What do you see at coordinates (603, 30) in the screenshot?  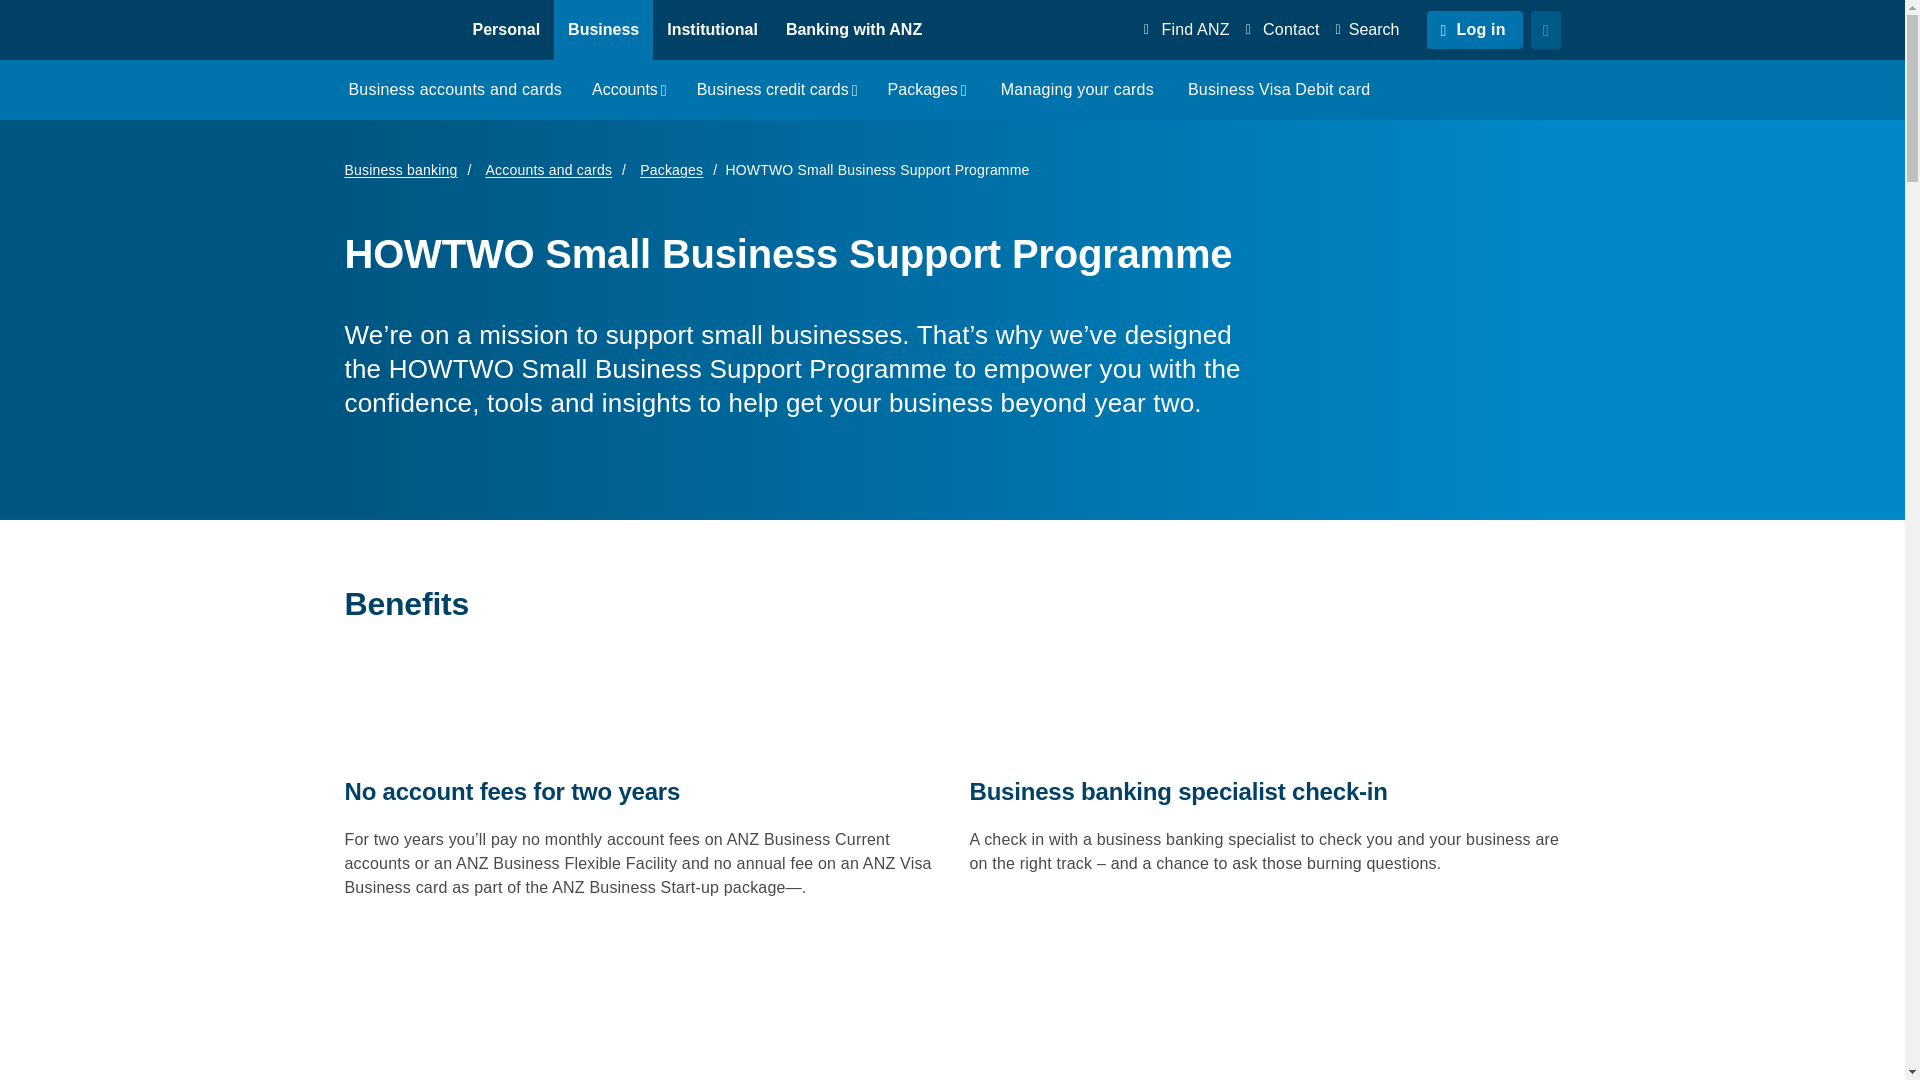 I see `Business` at bounding box center [603, 30].